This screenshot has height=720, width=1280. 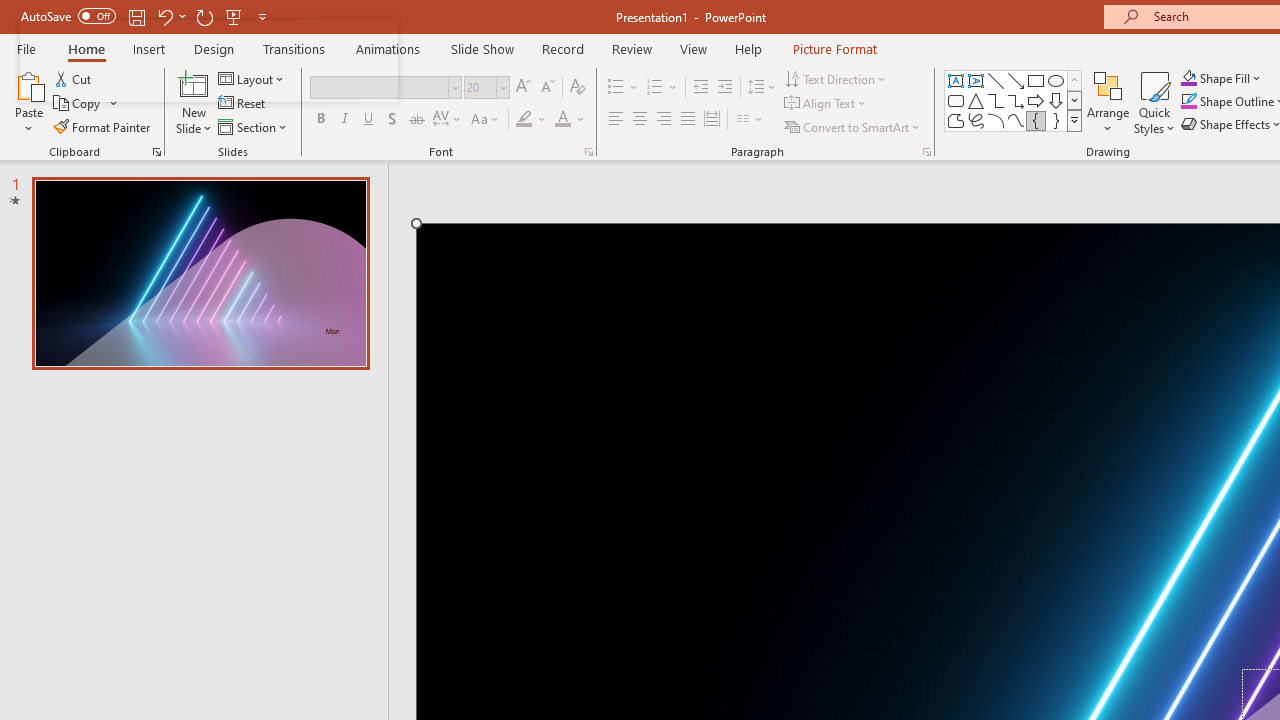 I want to click on Arrow: Down, so click(x=1056, y=100).